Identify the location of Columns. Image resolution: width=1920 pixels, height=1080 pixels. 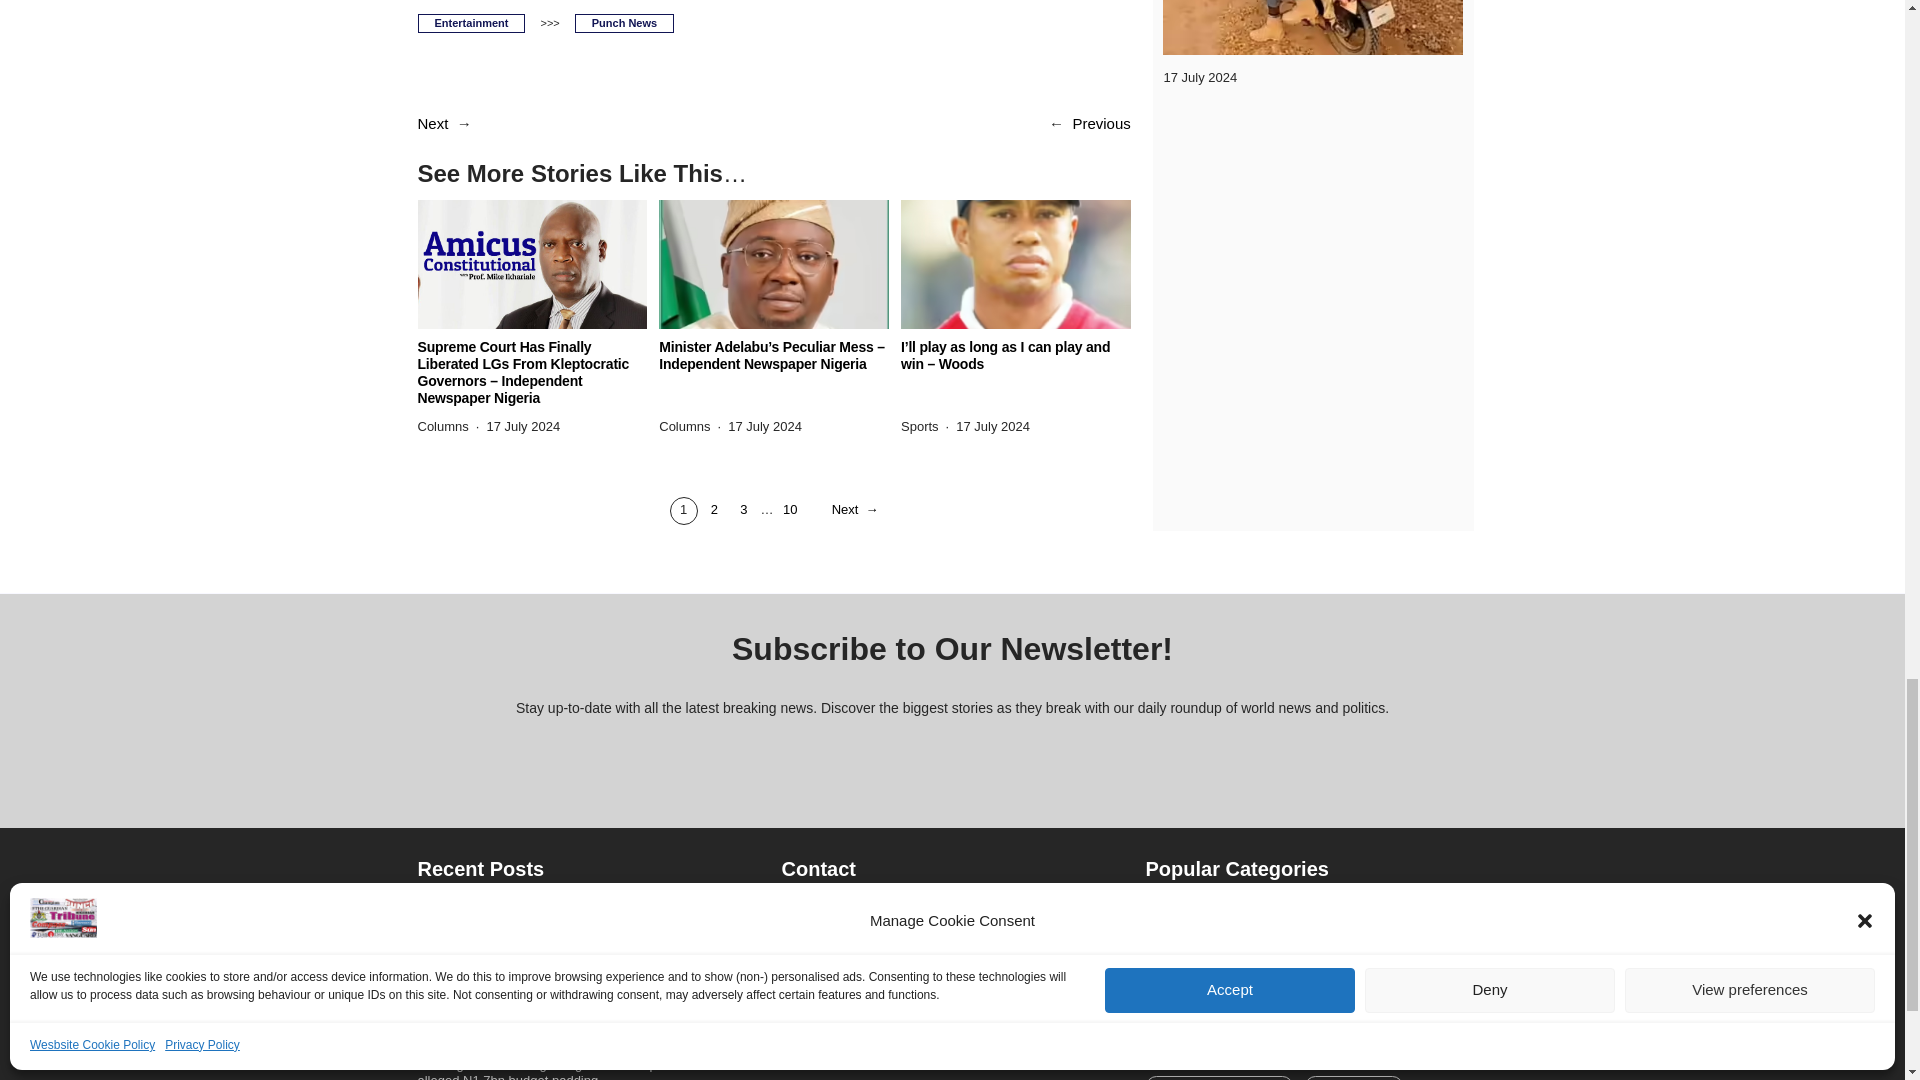
(443, 426).